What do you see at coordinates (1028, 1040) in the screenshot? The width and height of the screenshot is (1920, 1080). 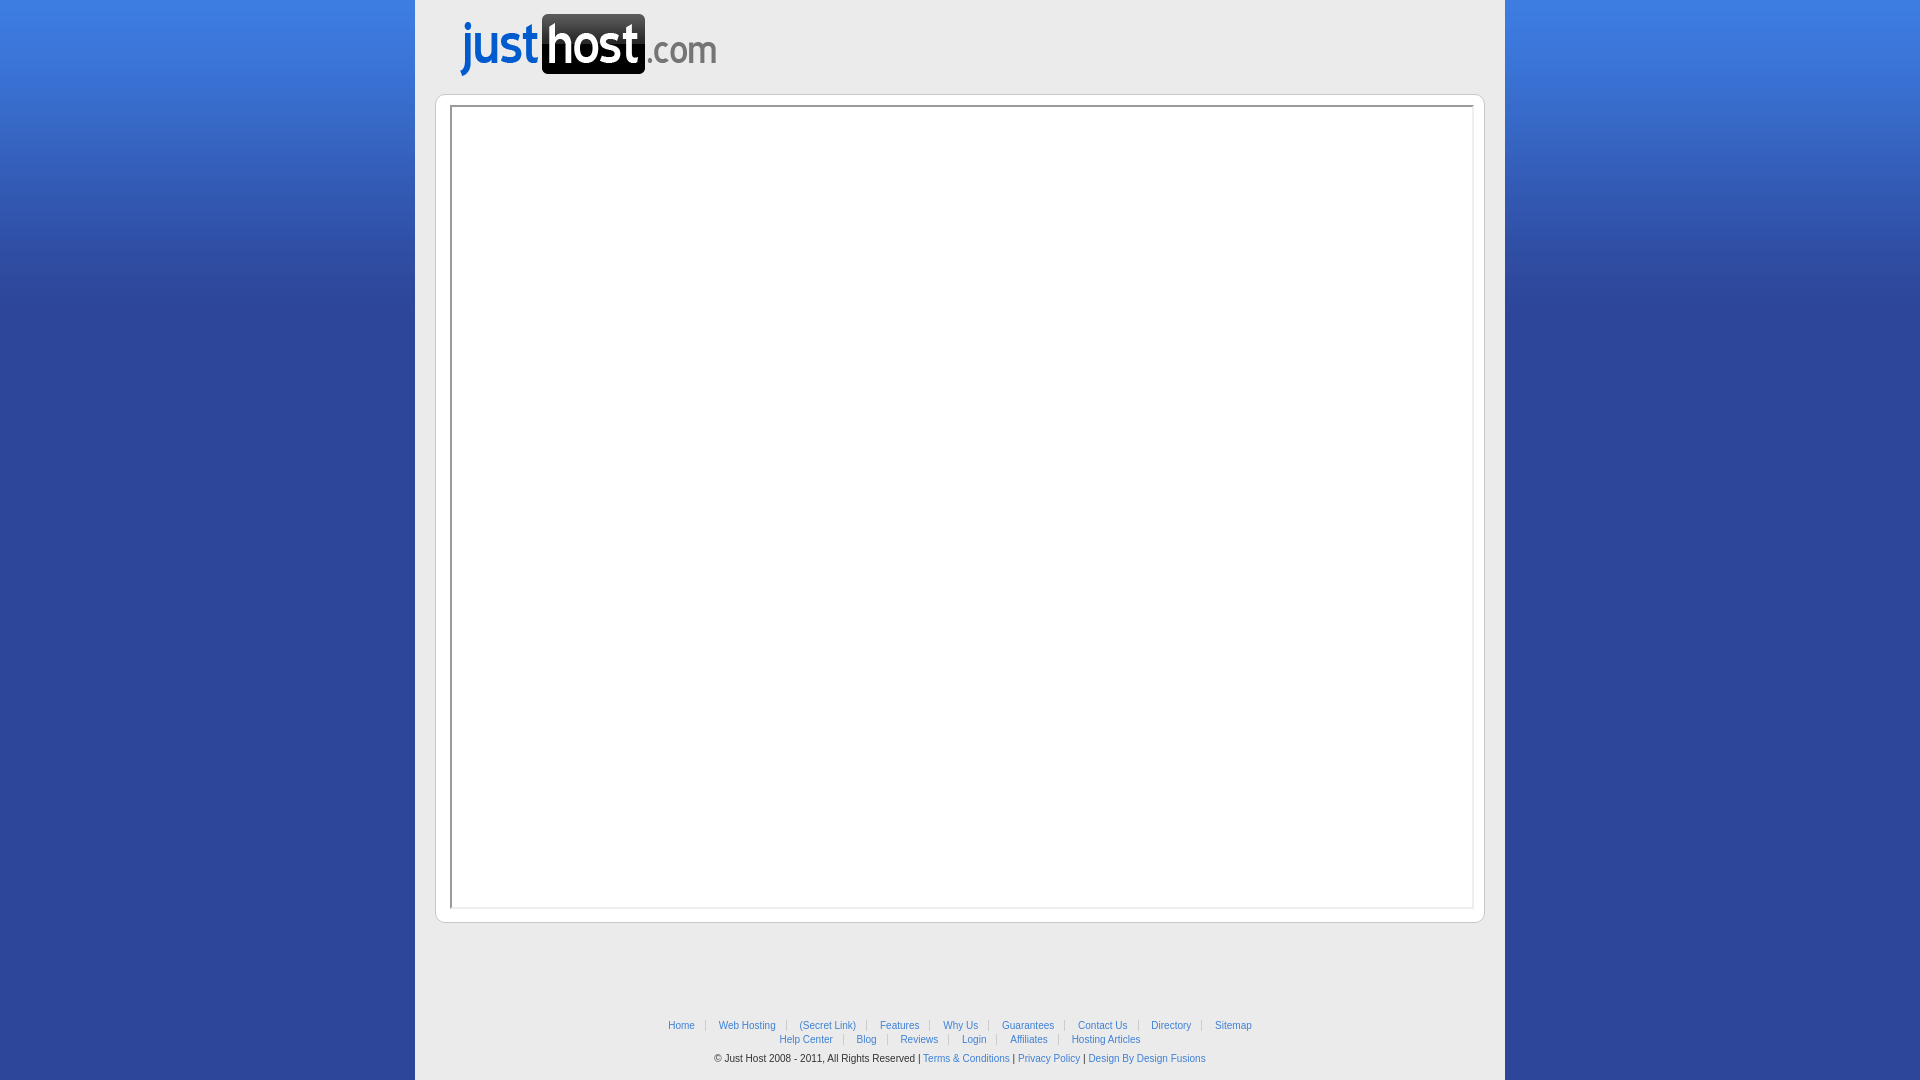 I see `Affiliates` at bounding box center [1028, 1040].